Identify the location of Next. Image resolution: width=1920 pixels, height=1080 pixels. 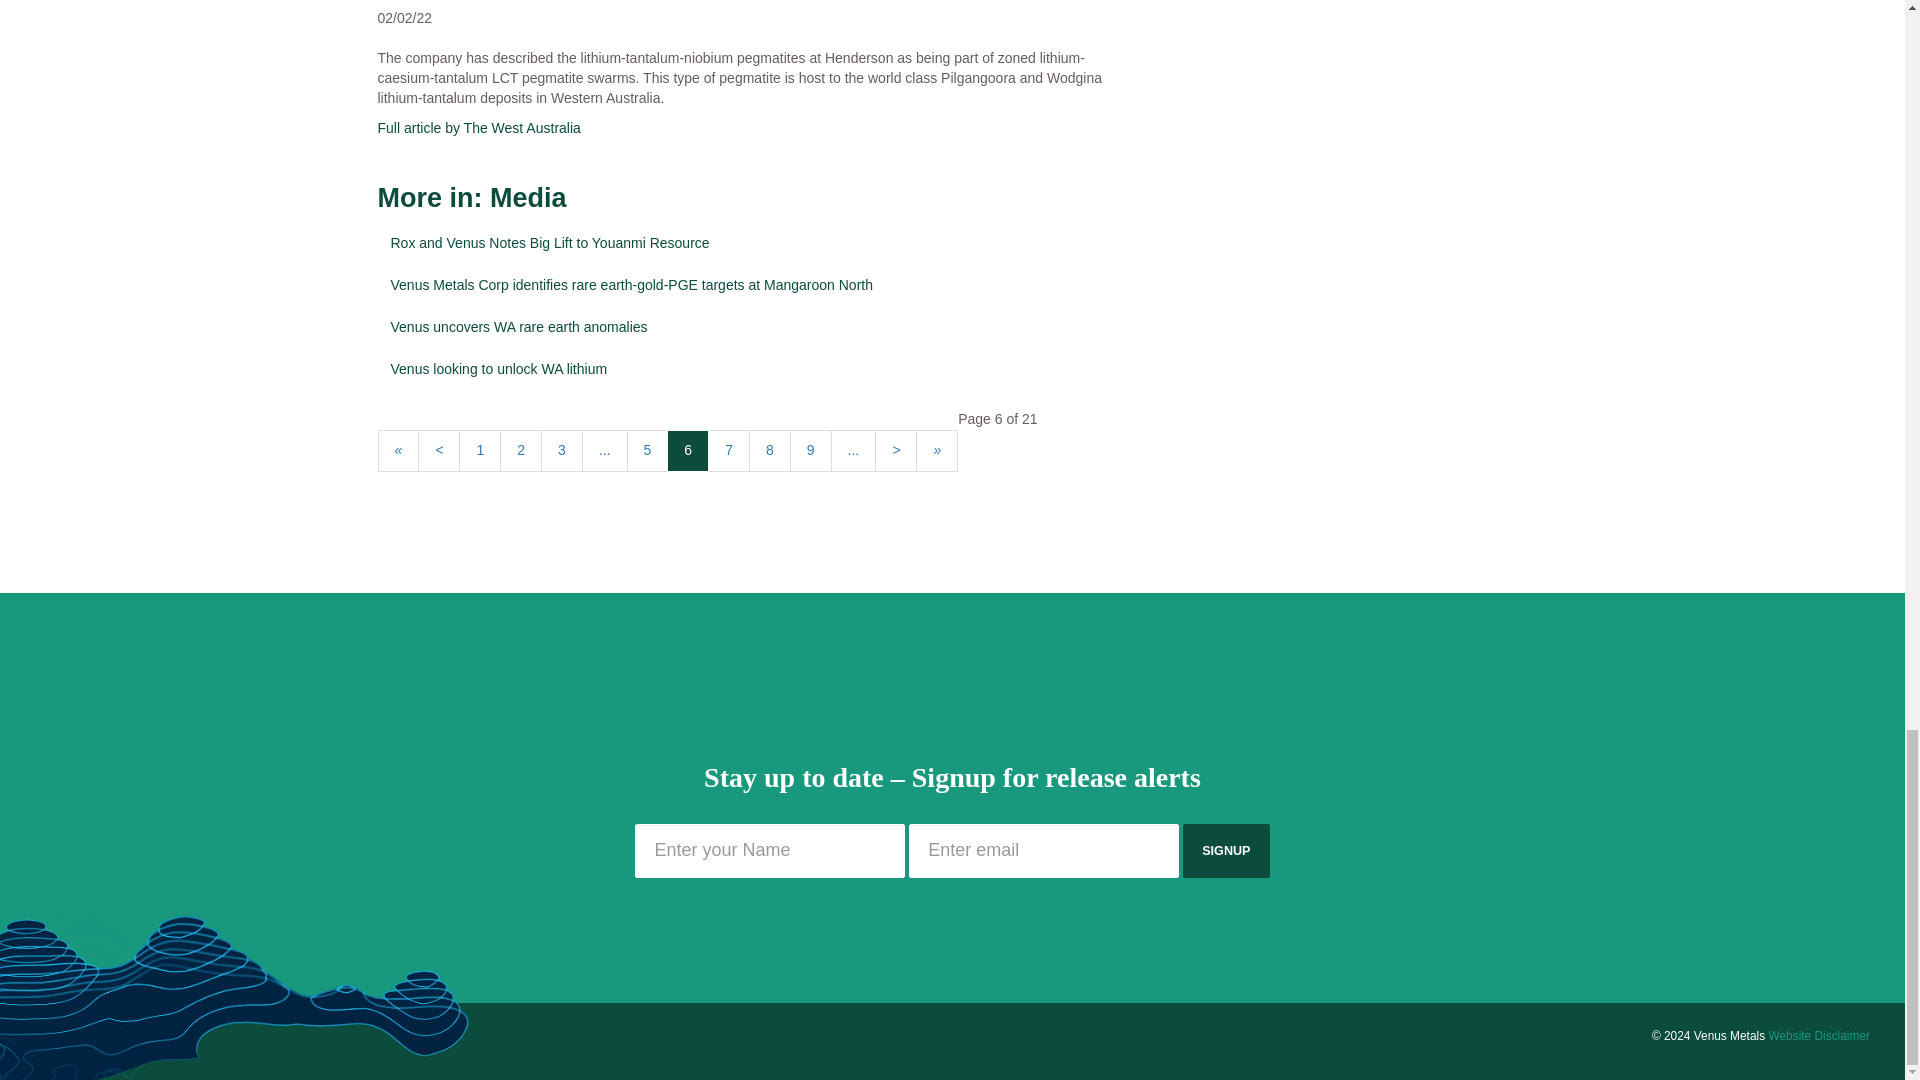
(896, 450).